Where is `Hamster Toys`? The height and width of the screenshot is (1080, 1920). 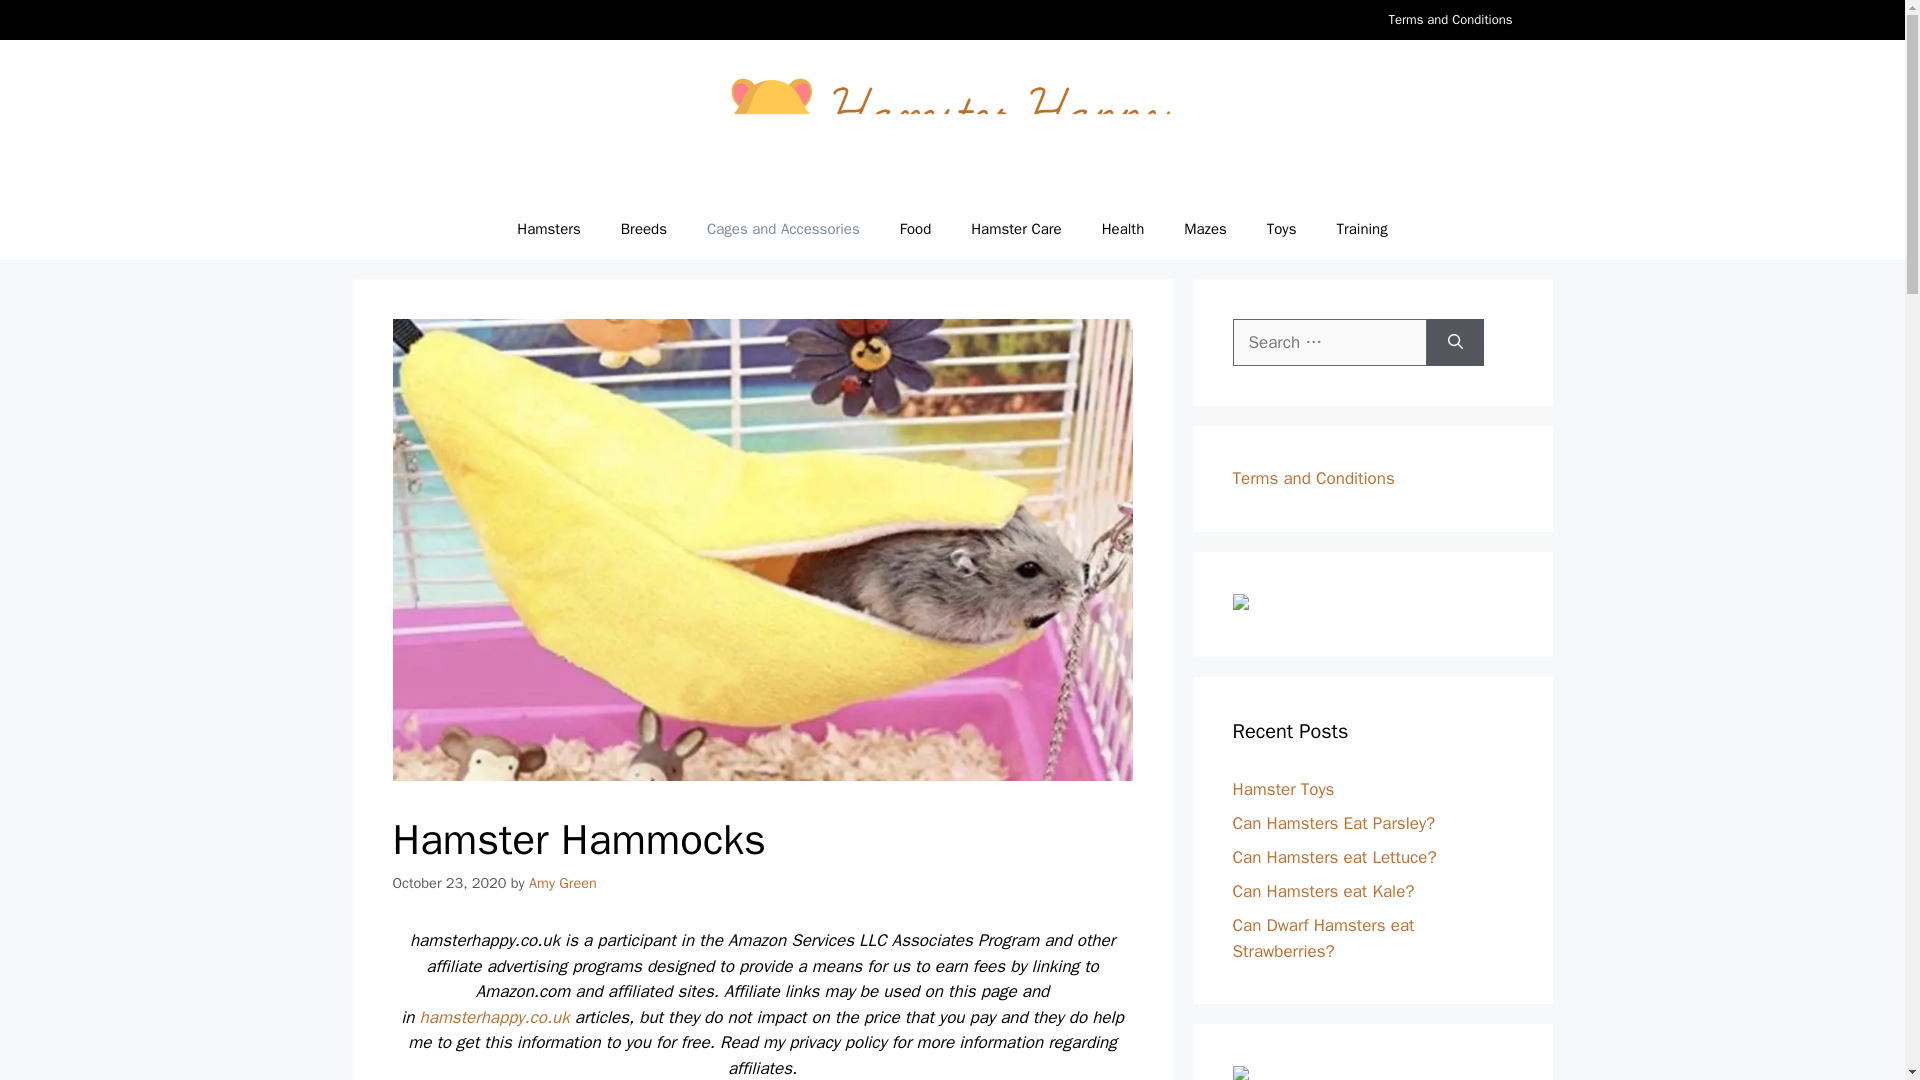
Hamster Toys is located at coordinates (1283, 789).